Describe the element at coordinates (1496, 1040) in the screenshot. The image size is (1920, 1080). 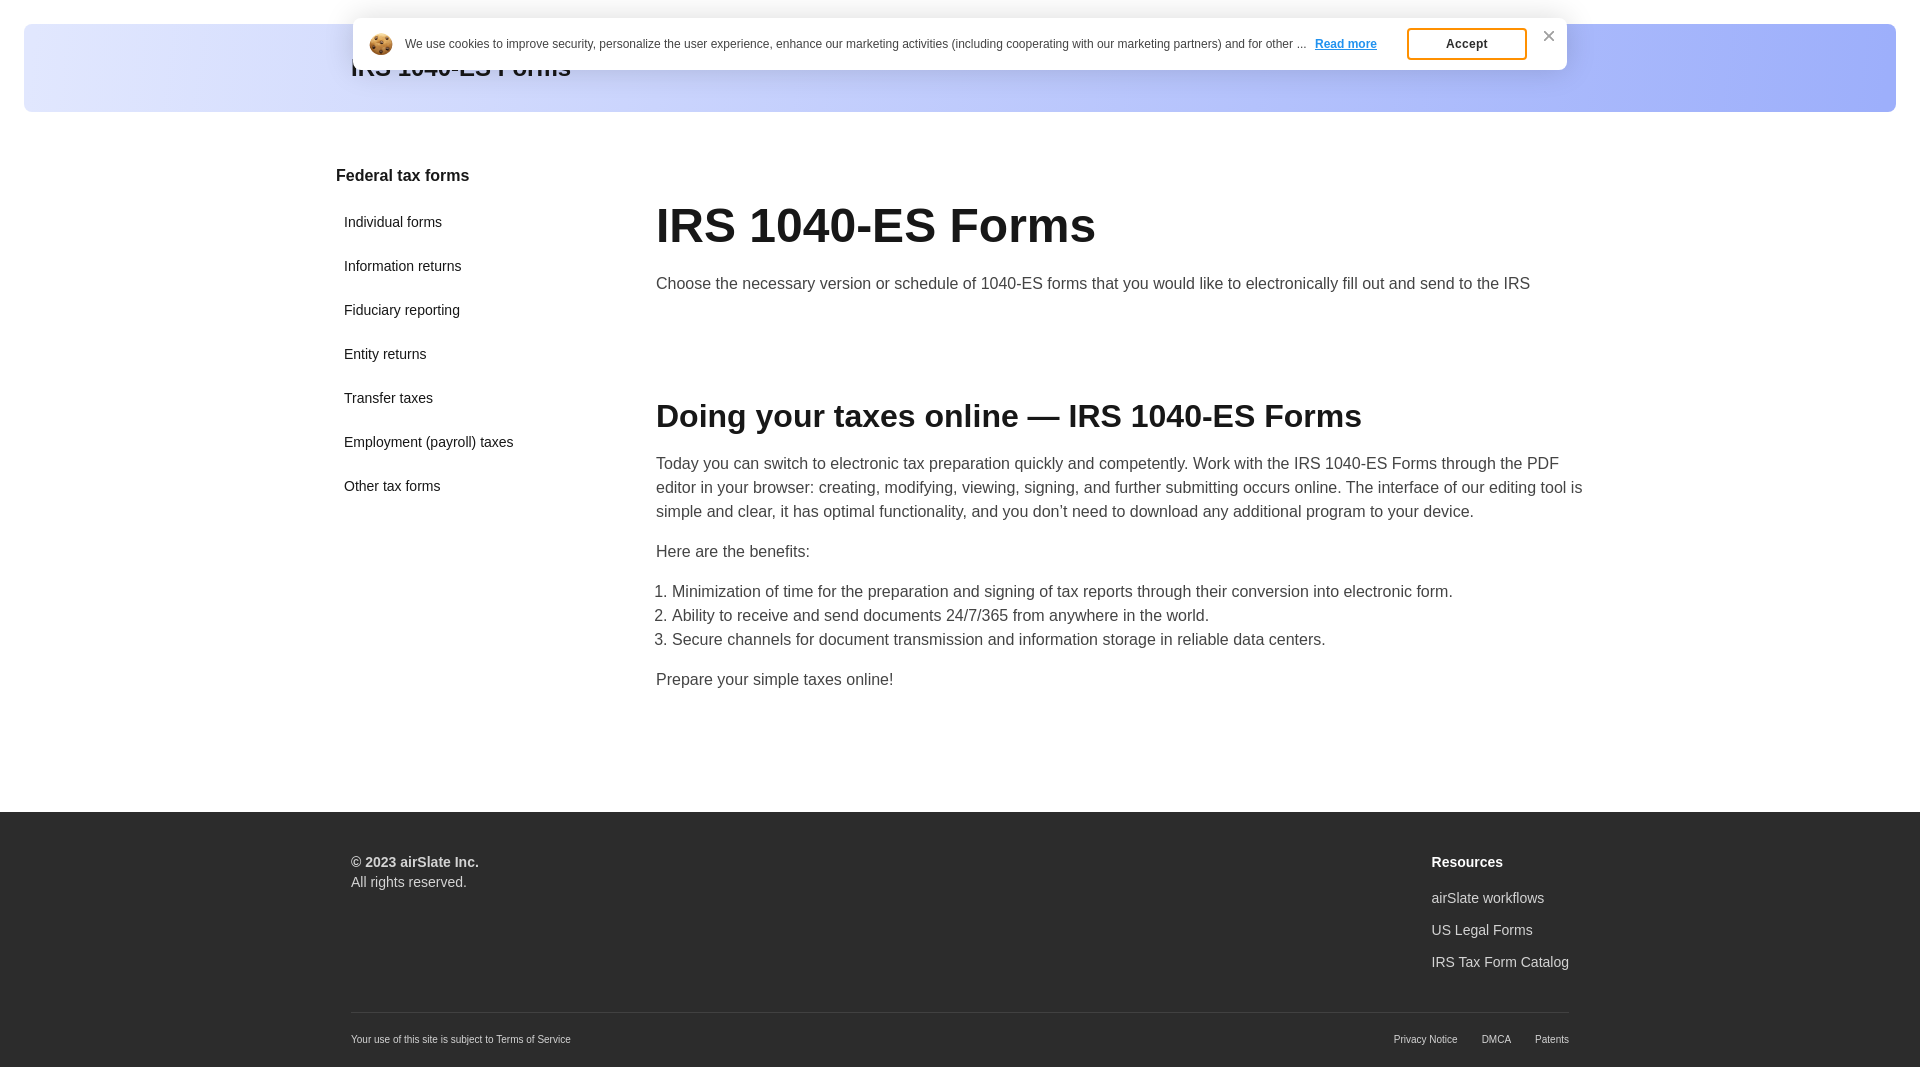
I see `DMCA` at that location.